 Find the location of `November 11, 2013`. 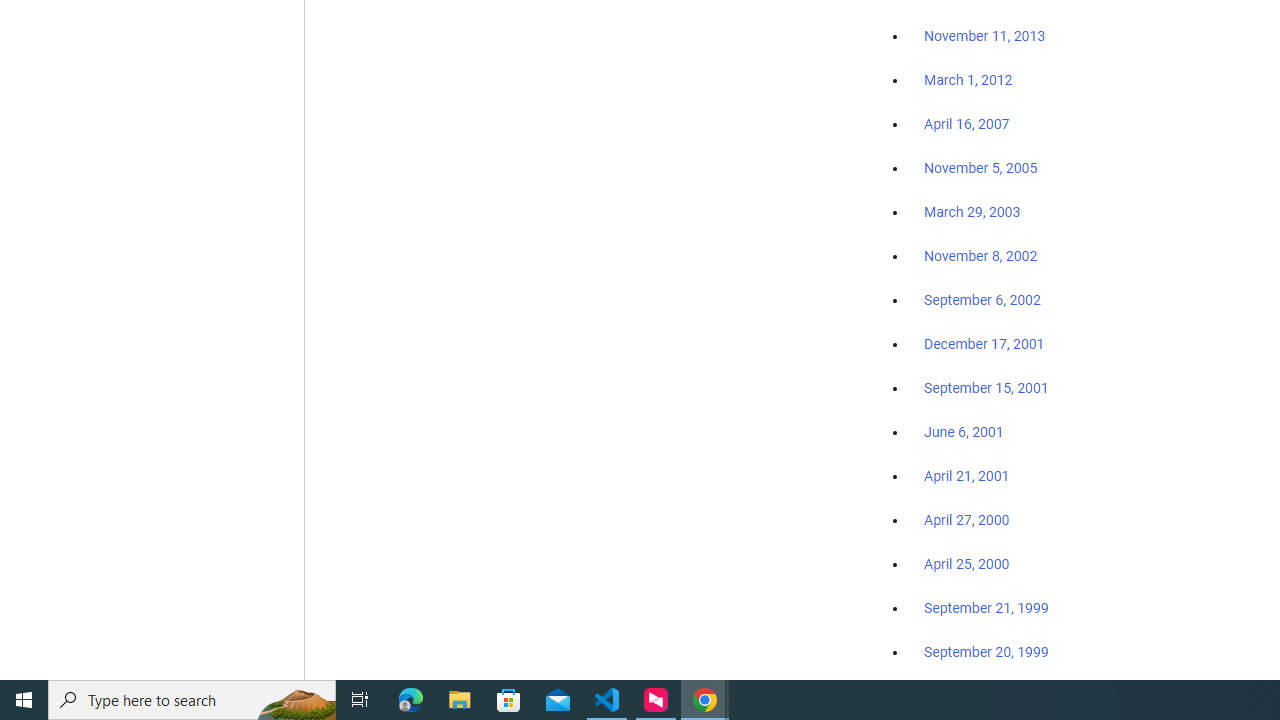

November 11, 2013 is located at coordinates (984, 37).